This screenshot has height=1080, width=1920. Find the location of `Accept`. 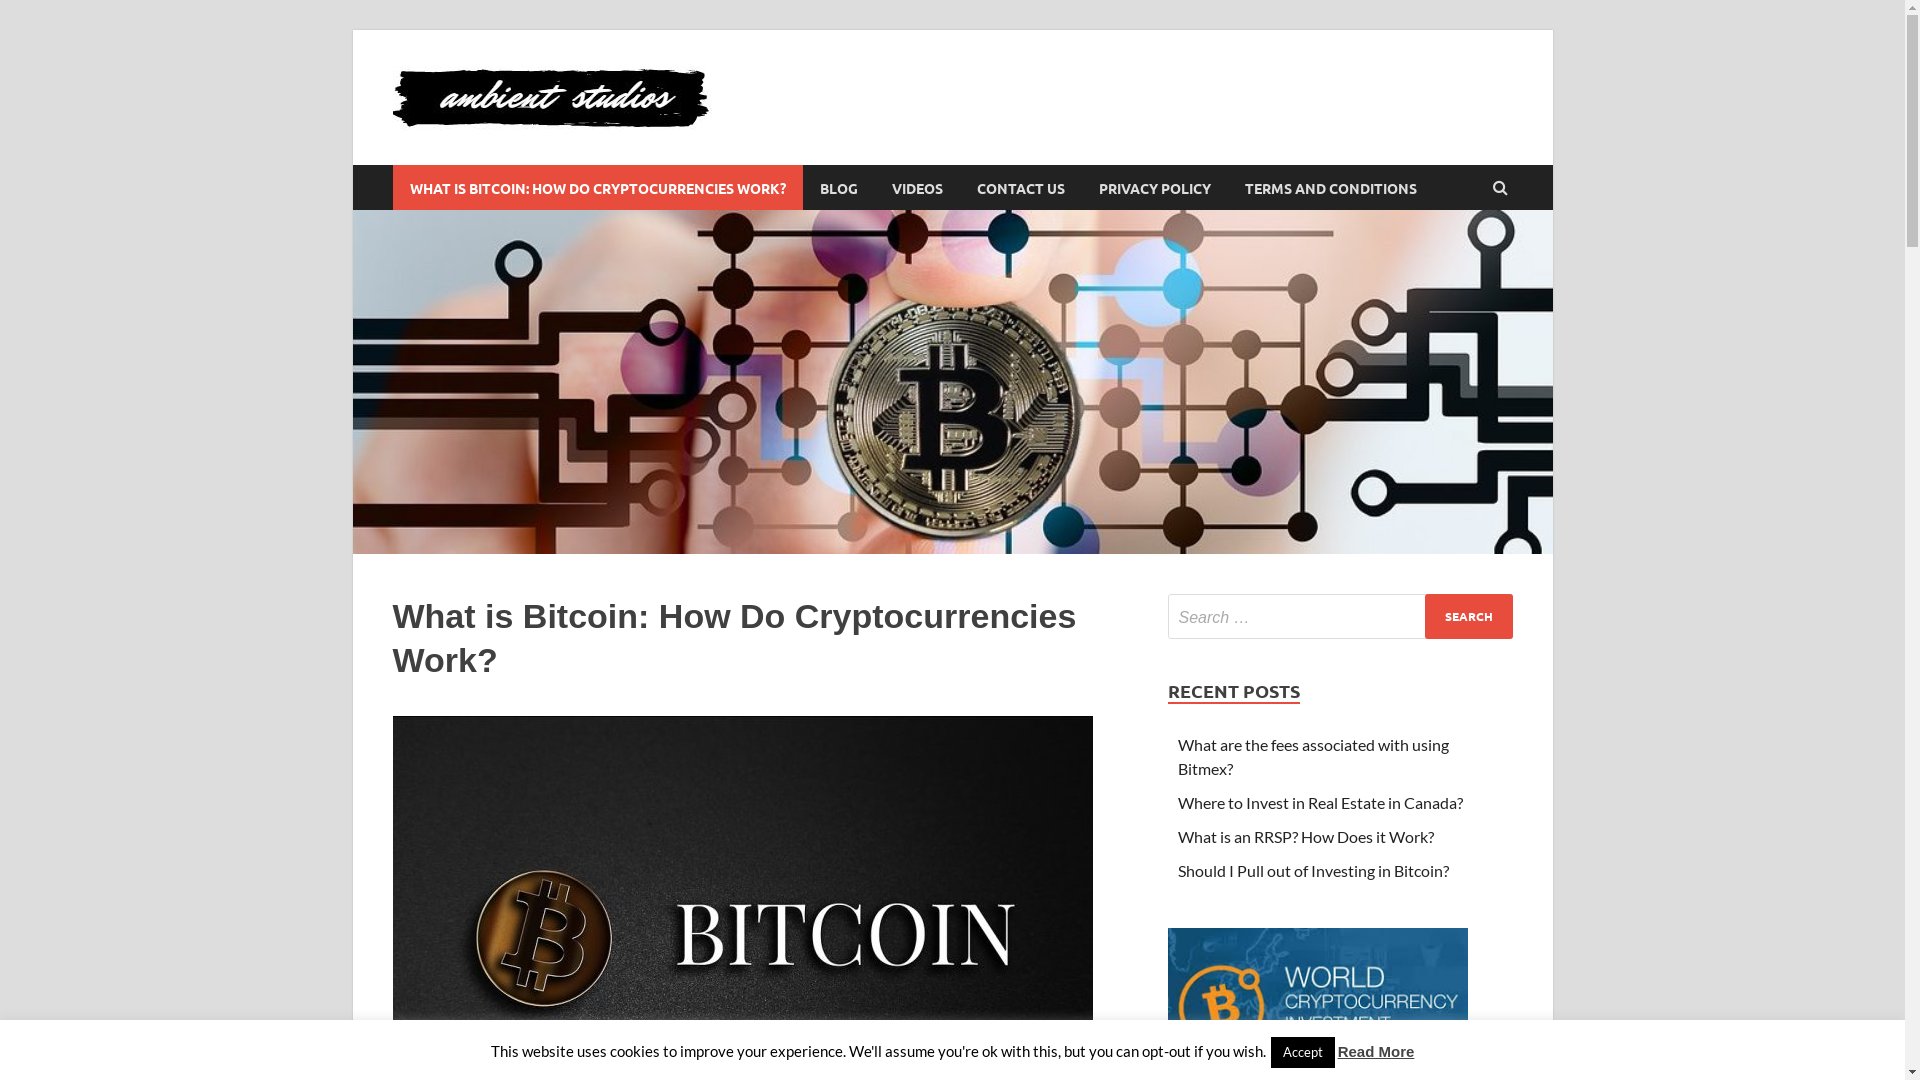

Accept is located at coordinates (1303, 1052).